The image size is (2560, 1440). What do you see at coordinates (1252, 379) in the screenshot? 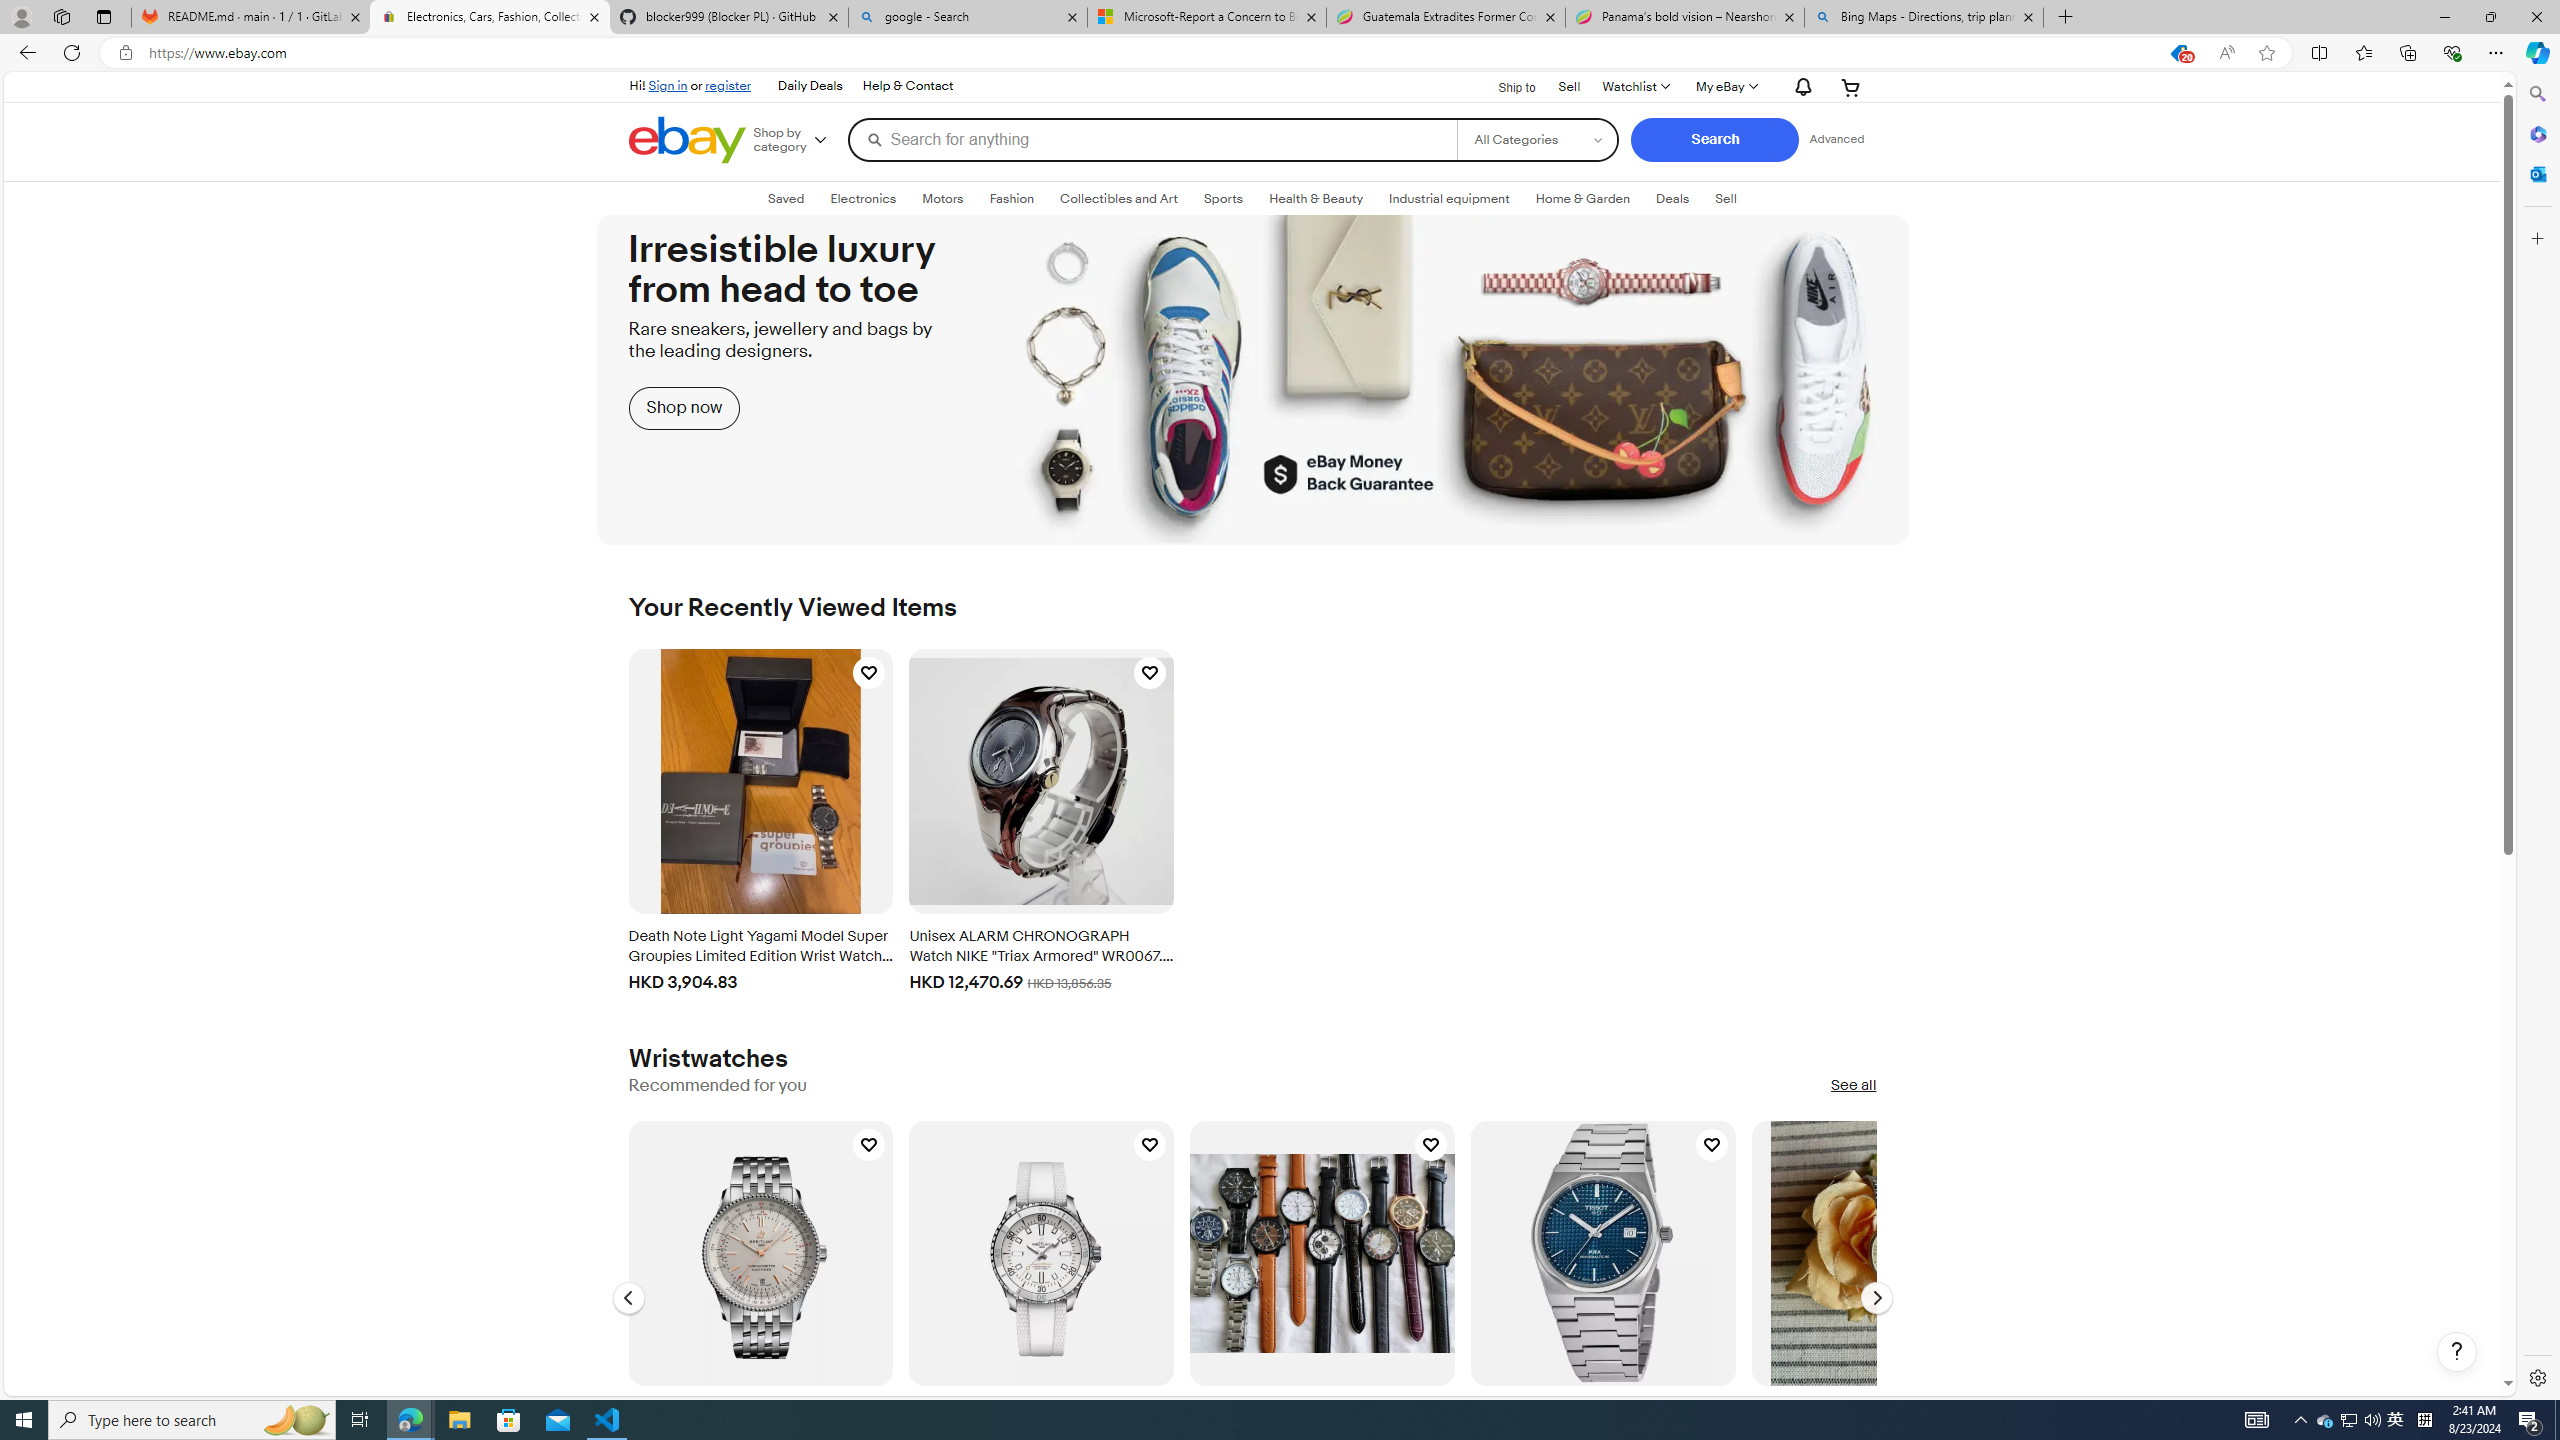
I see `Irresistible luxury from head to toe` at bounding box center [1252, 379].